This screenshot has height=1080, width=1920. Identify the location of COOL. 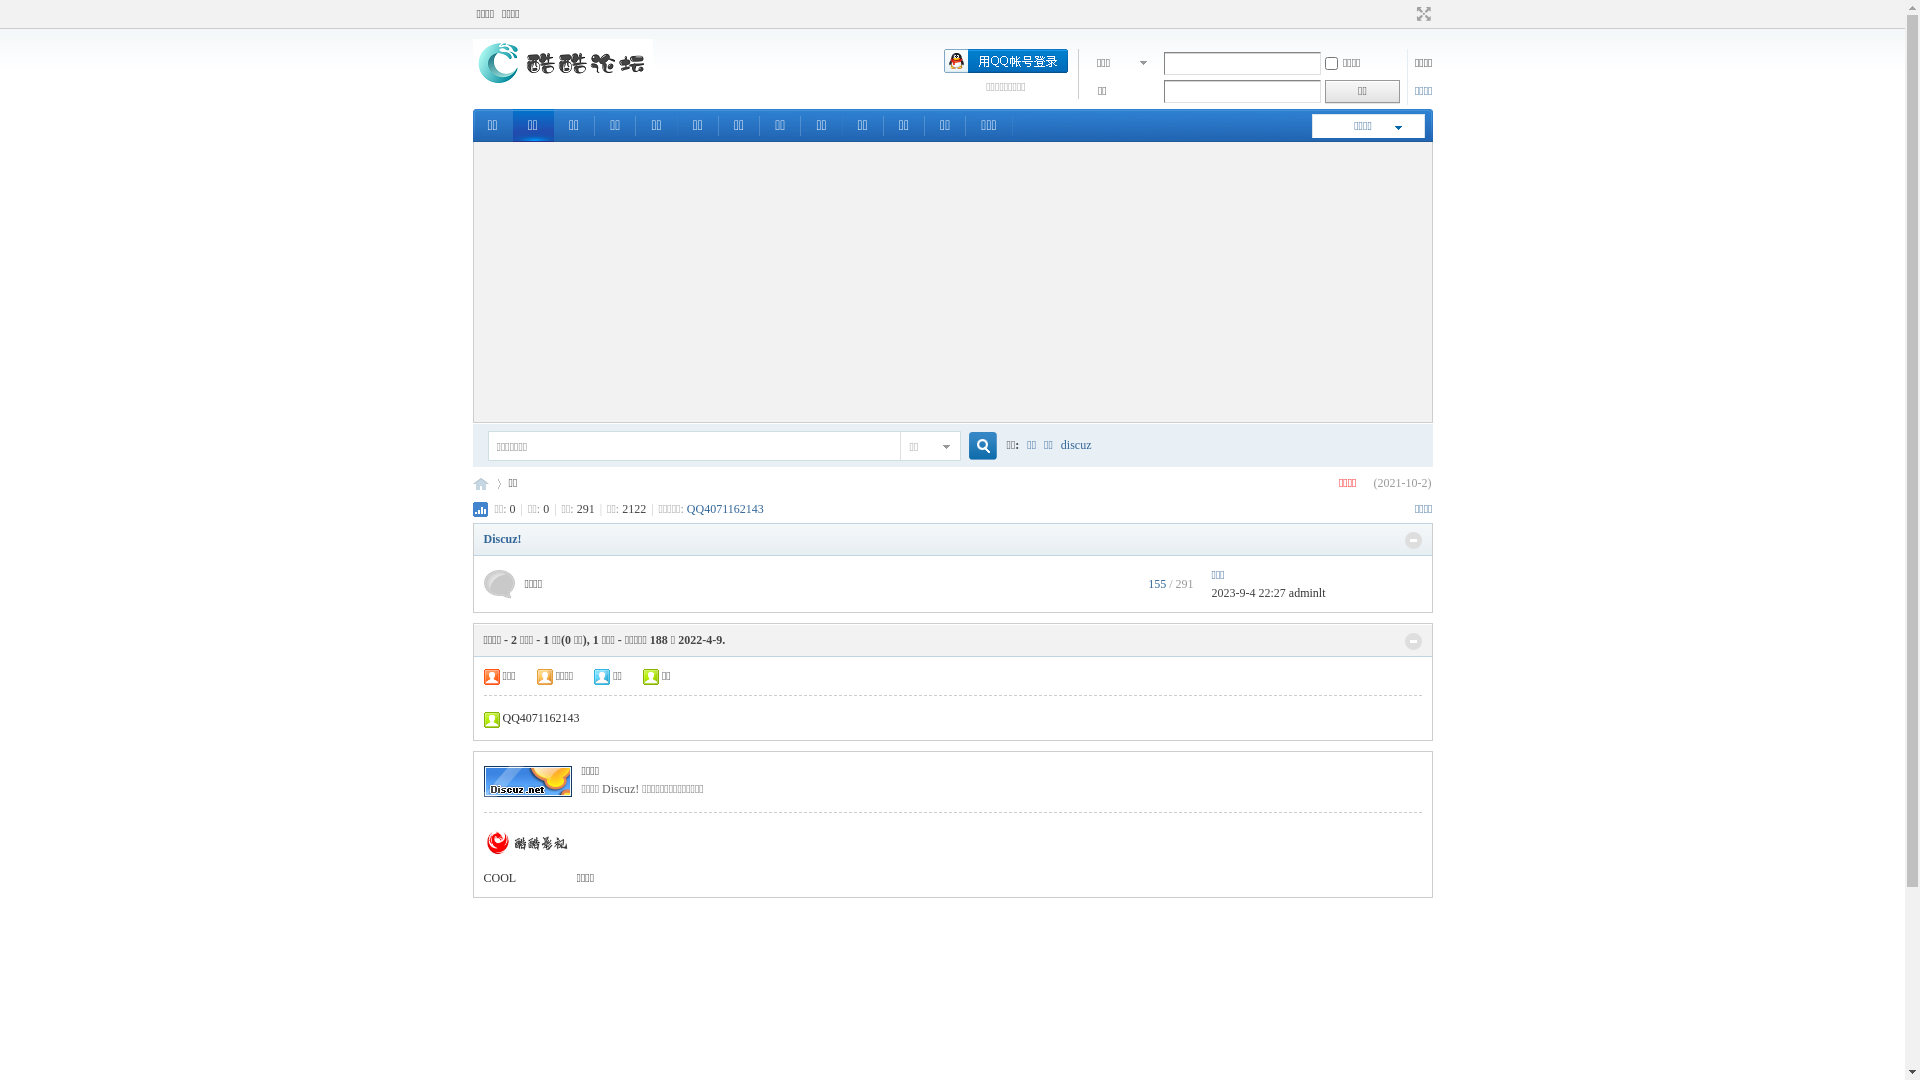
(480, 484).